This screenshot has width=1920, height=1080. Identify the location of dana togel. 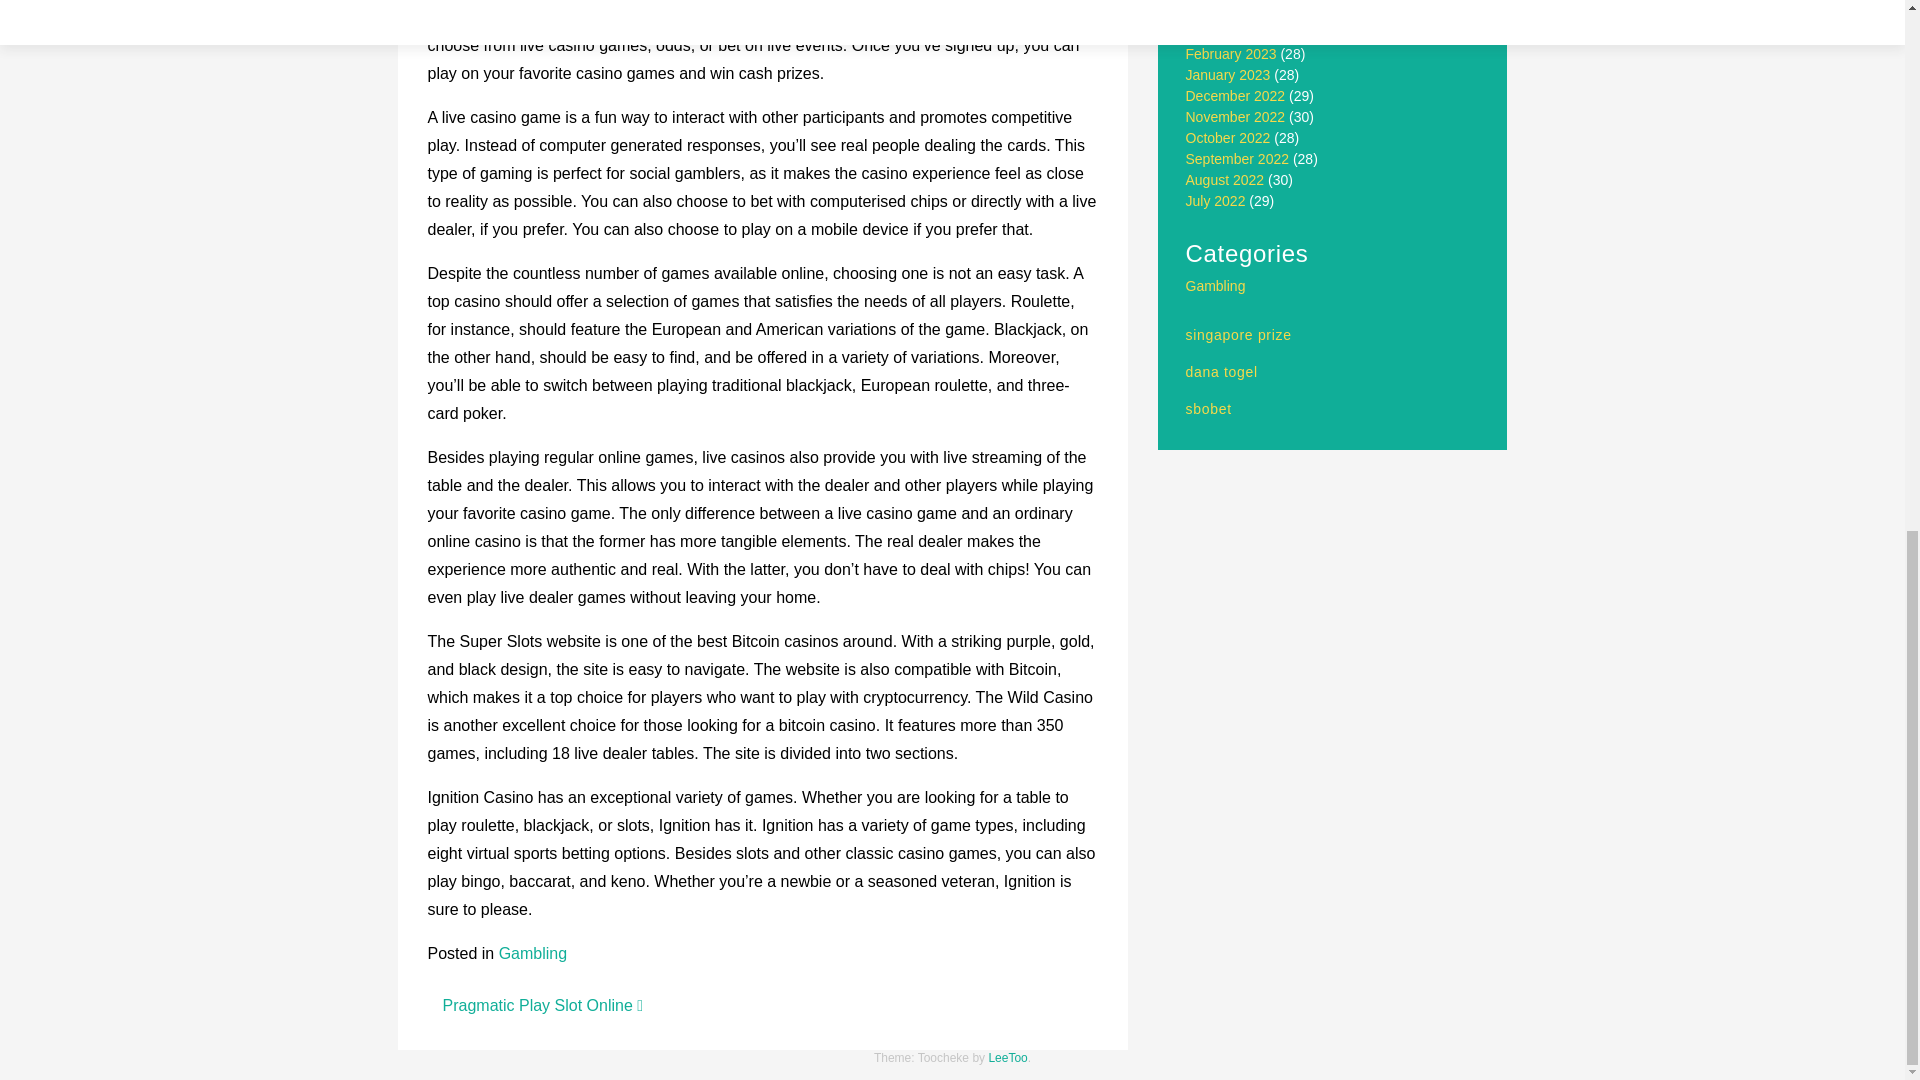
(1222, 372).